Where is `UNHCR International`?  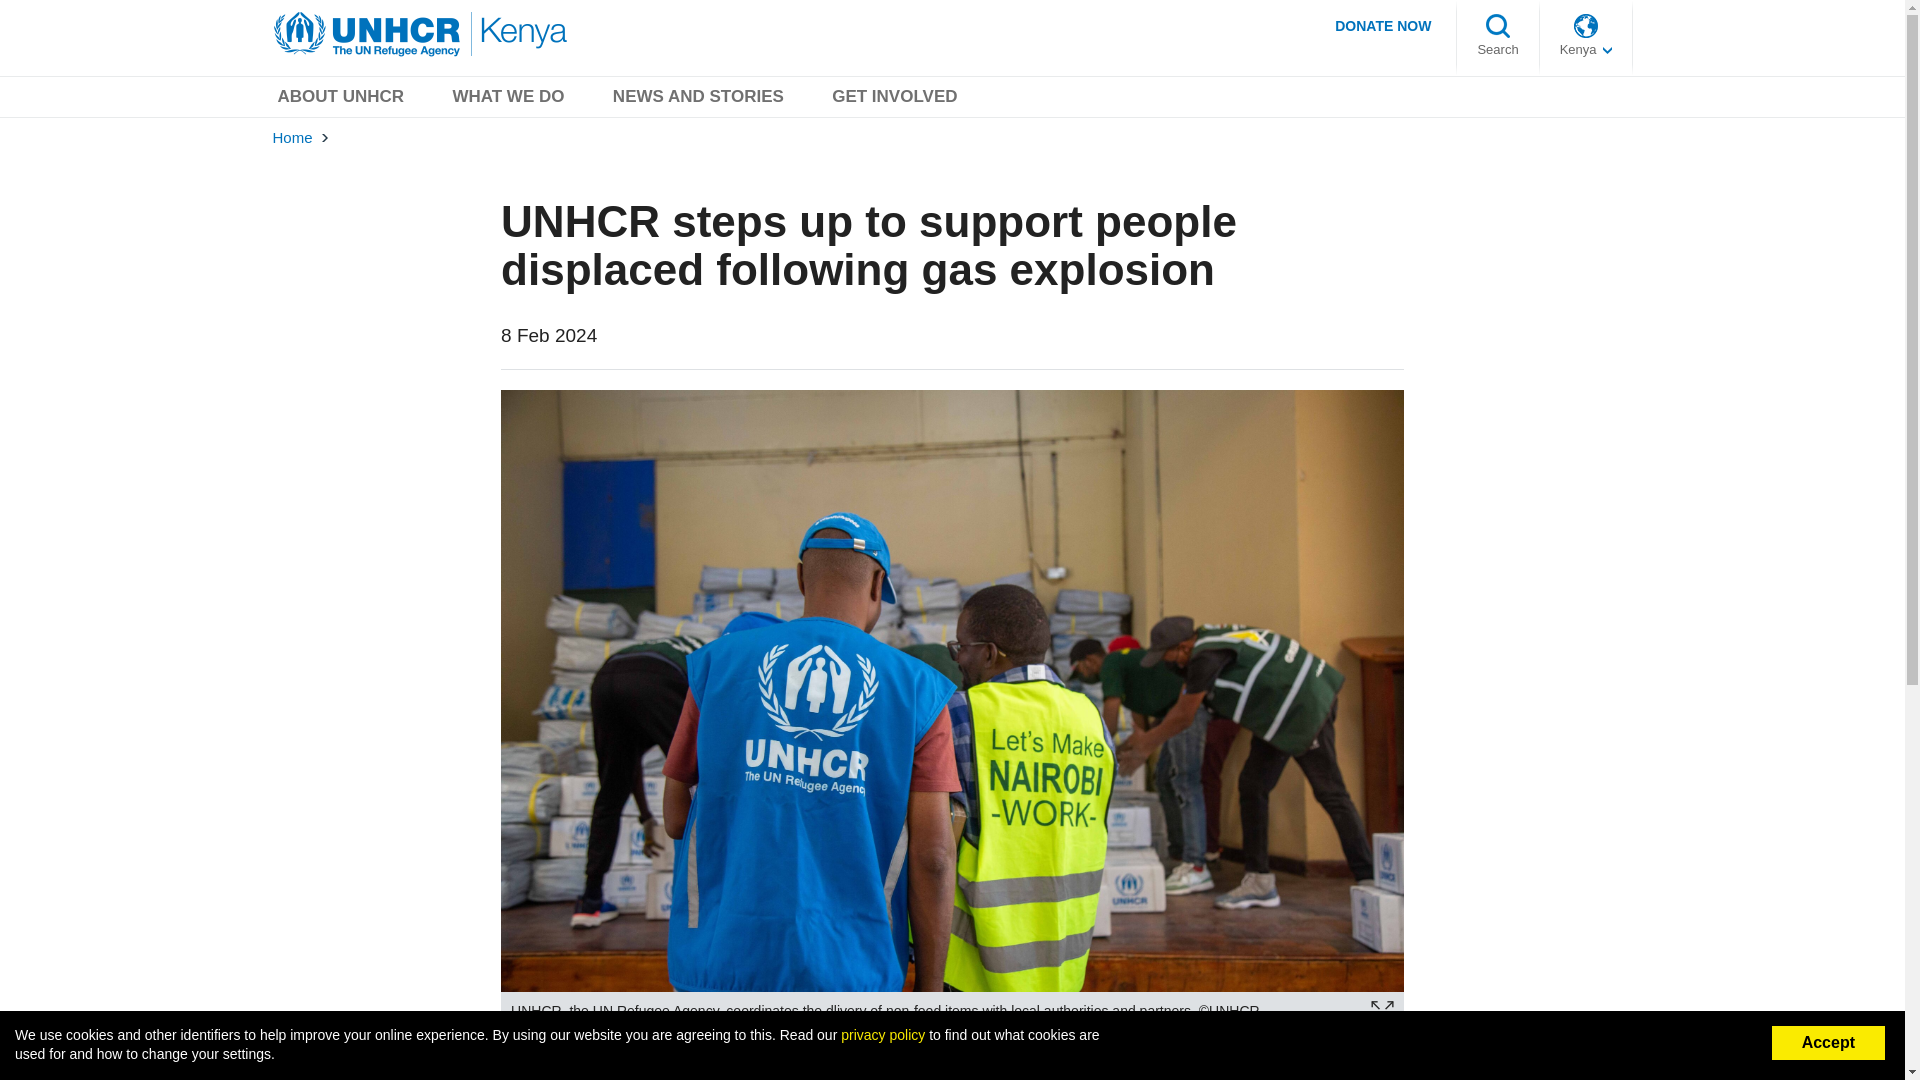 UNHCR International is located at coordinates (1586, 50).